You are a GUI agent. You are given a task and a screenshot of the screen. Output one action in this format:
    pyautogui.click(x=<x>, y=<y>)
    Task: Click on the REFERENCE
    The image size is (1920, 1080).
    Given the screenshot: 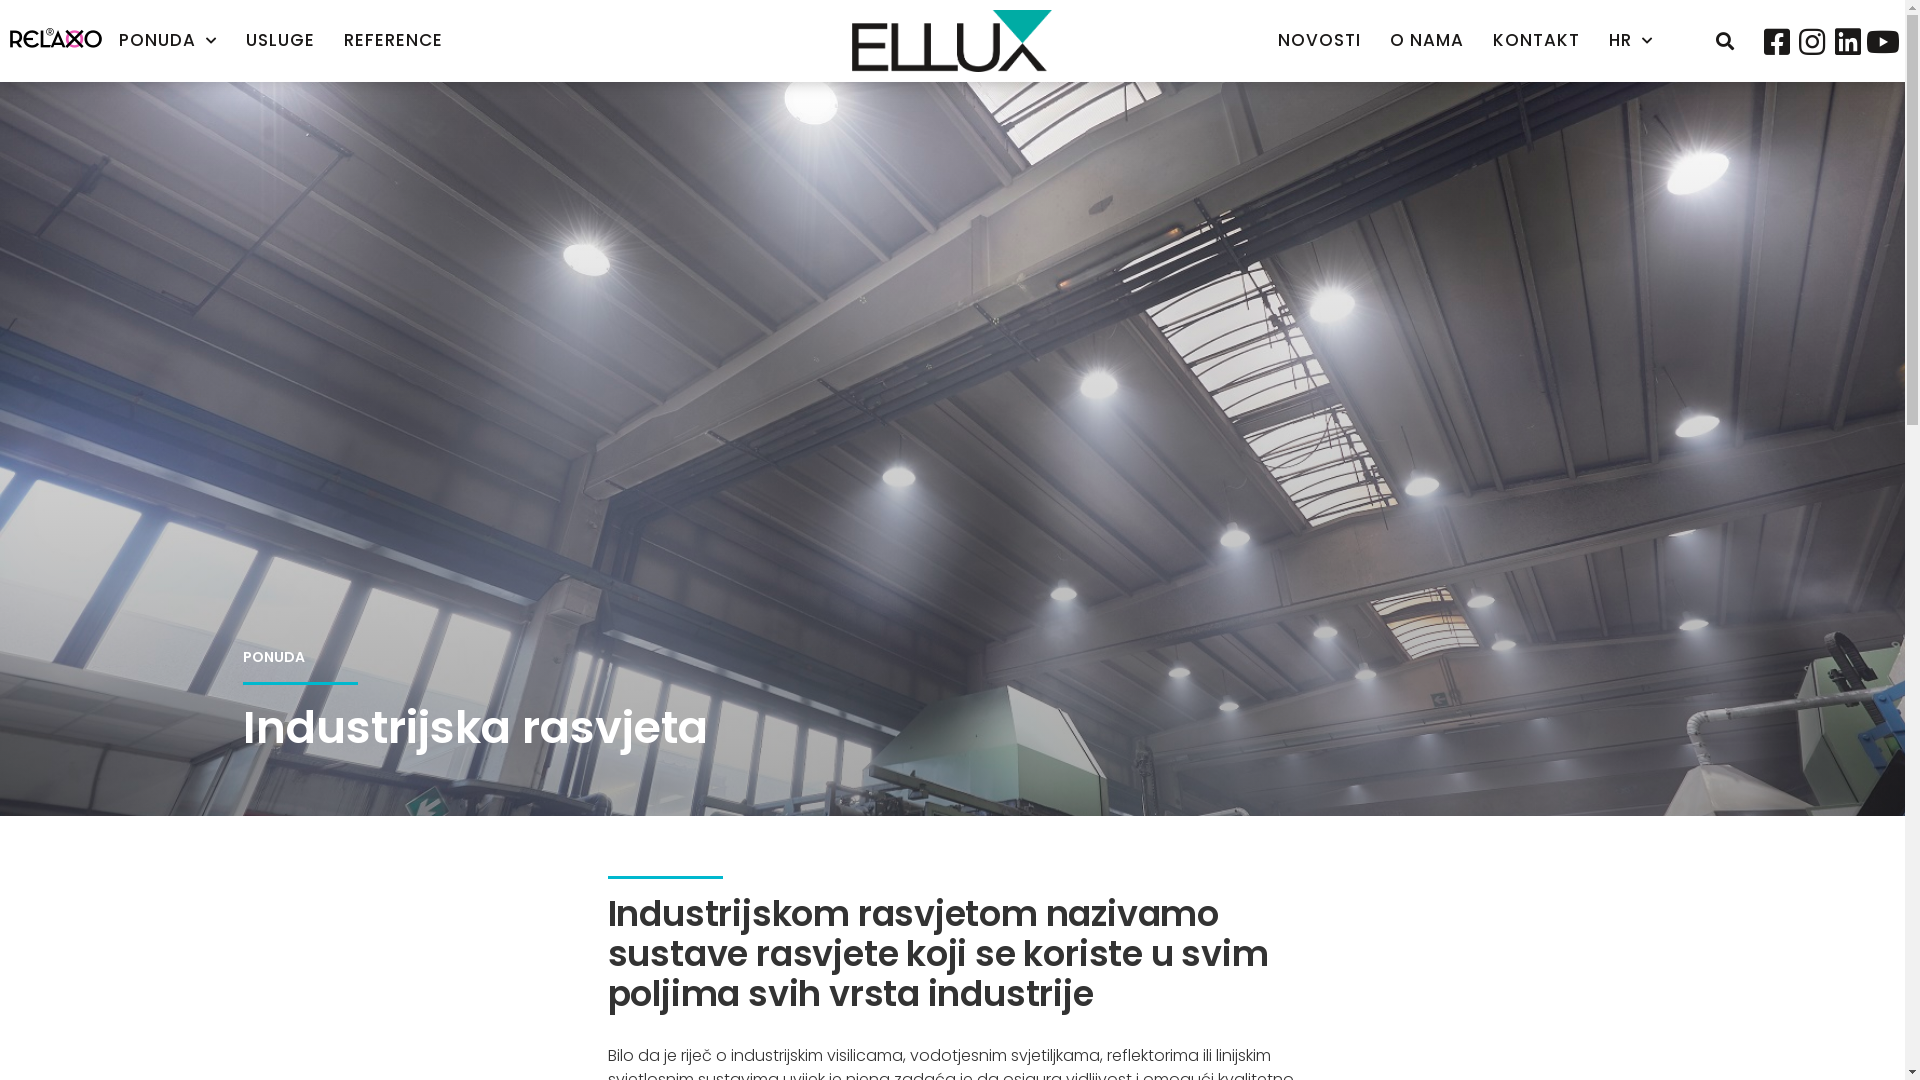 What is the action you would take?
    pyautogui.click(x=394, y=40)
    